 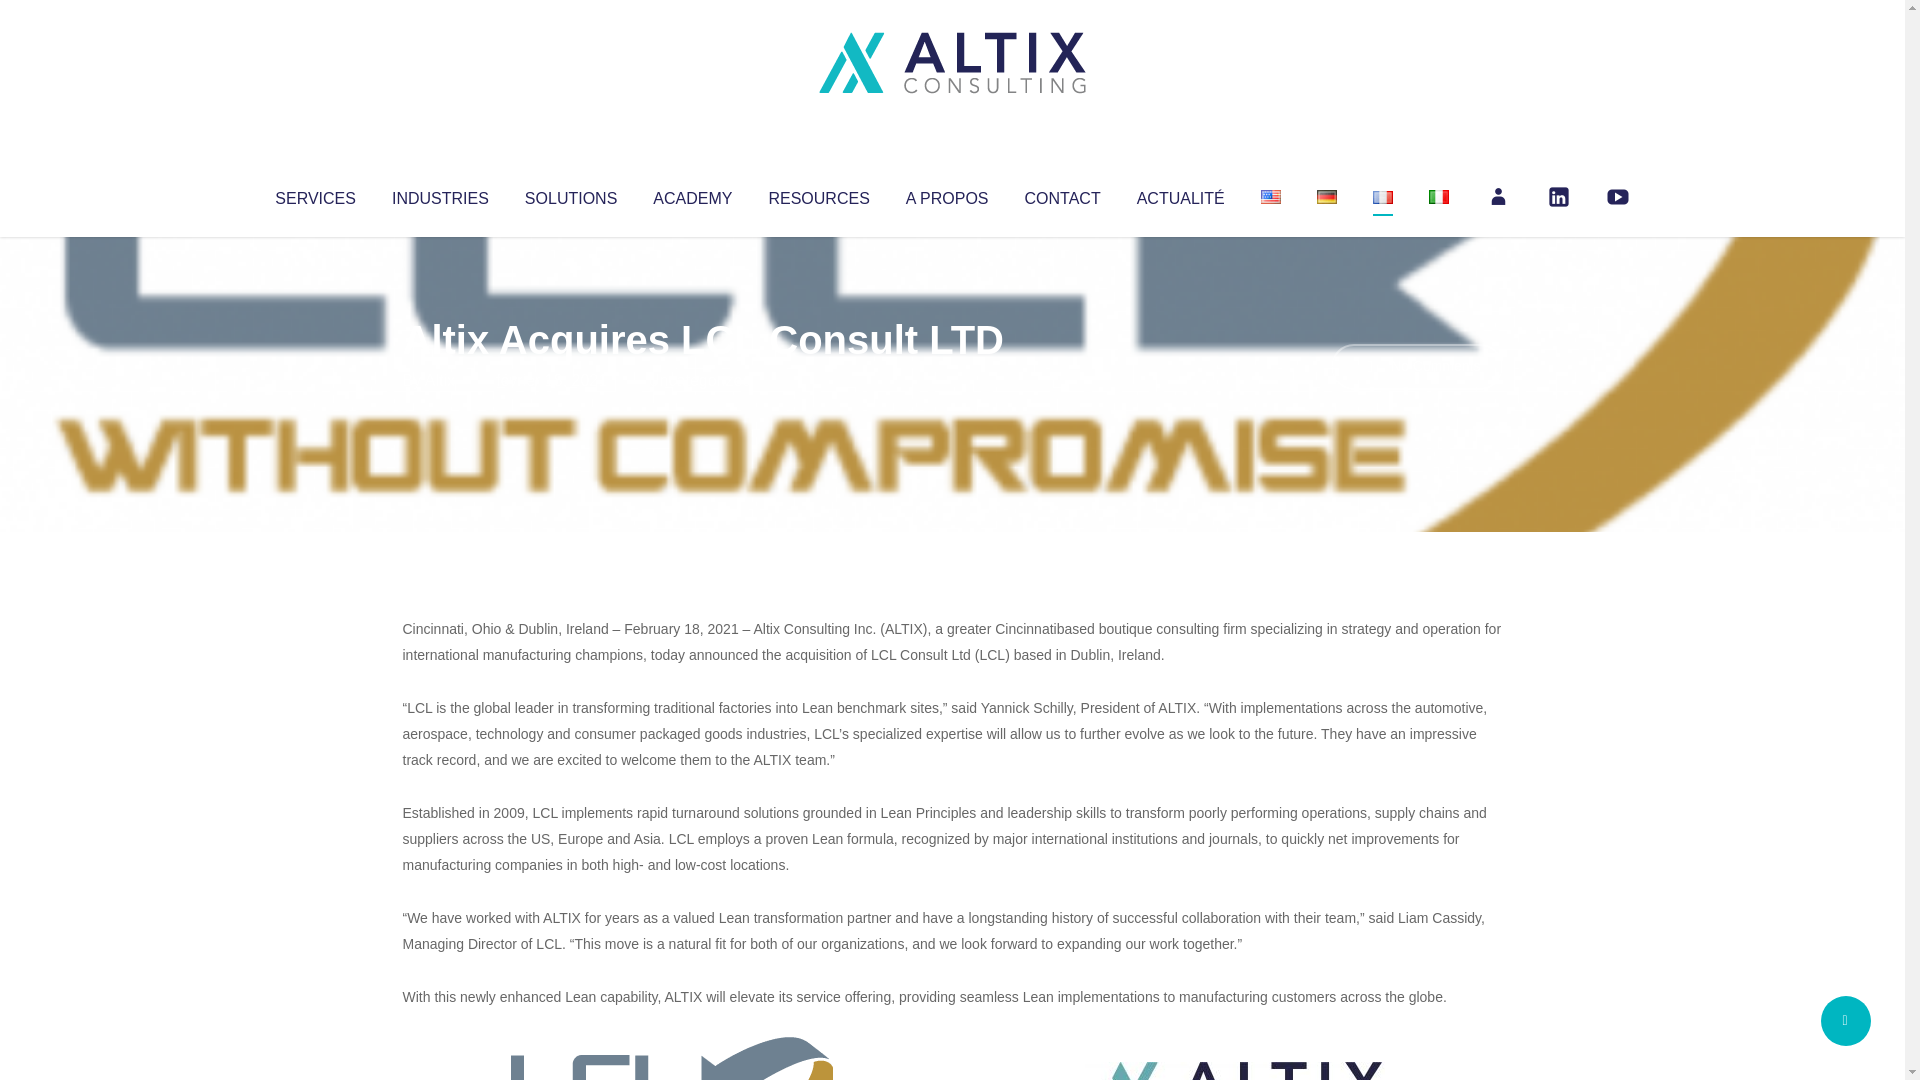 What do you see at coordinates (1416, 366) in the screenshot?
I see `No Comments` at bounding box center [1416, 366].